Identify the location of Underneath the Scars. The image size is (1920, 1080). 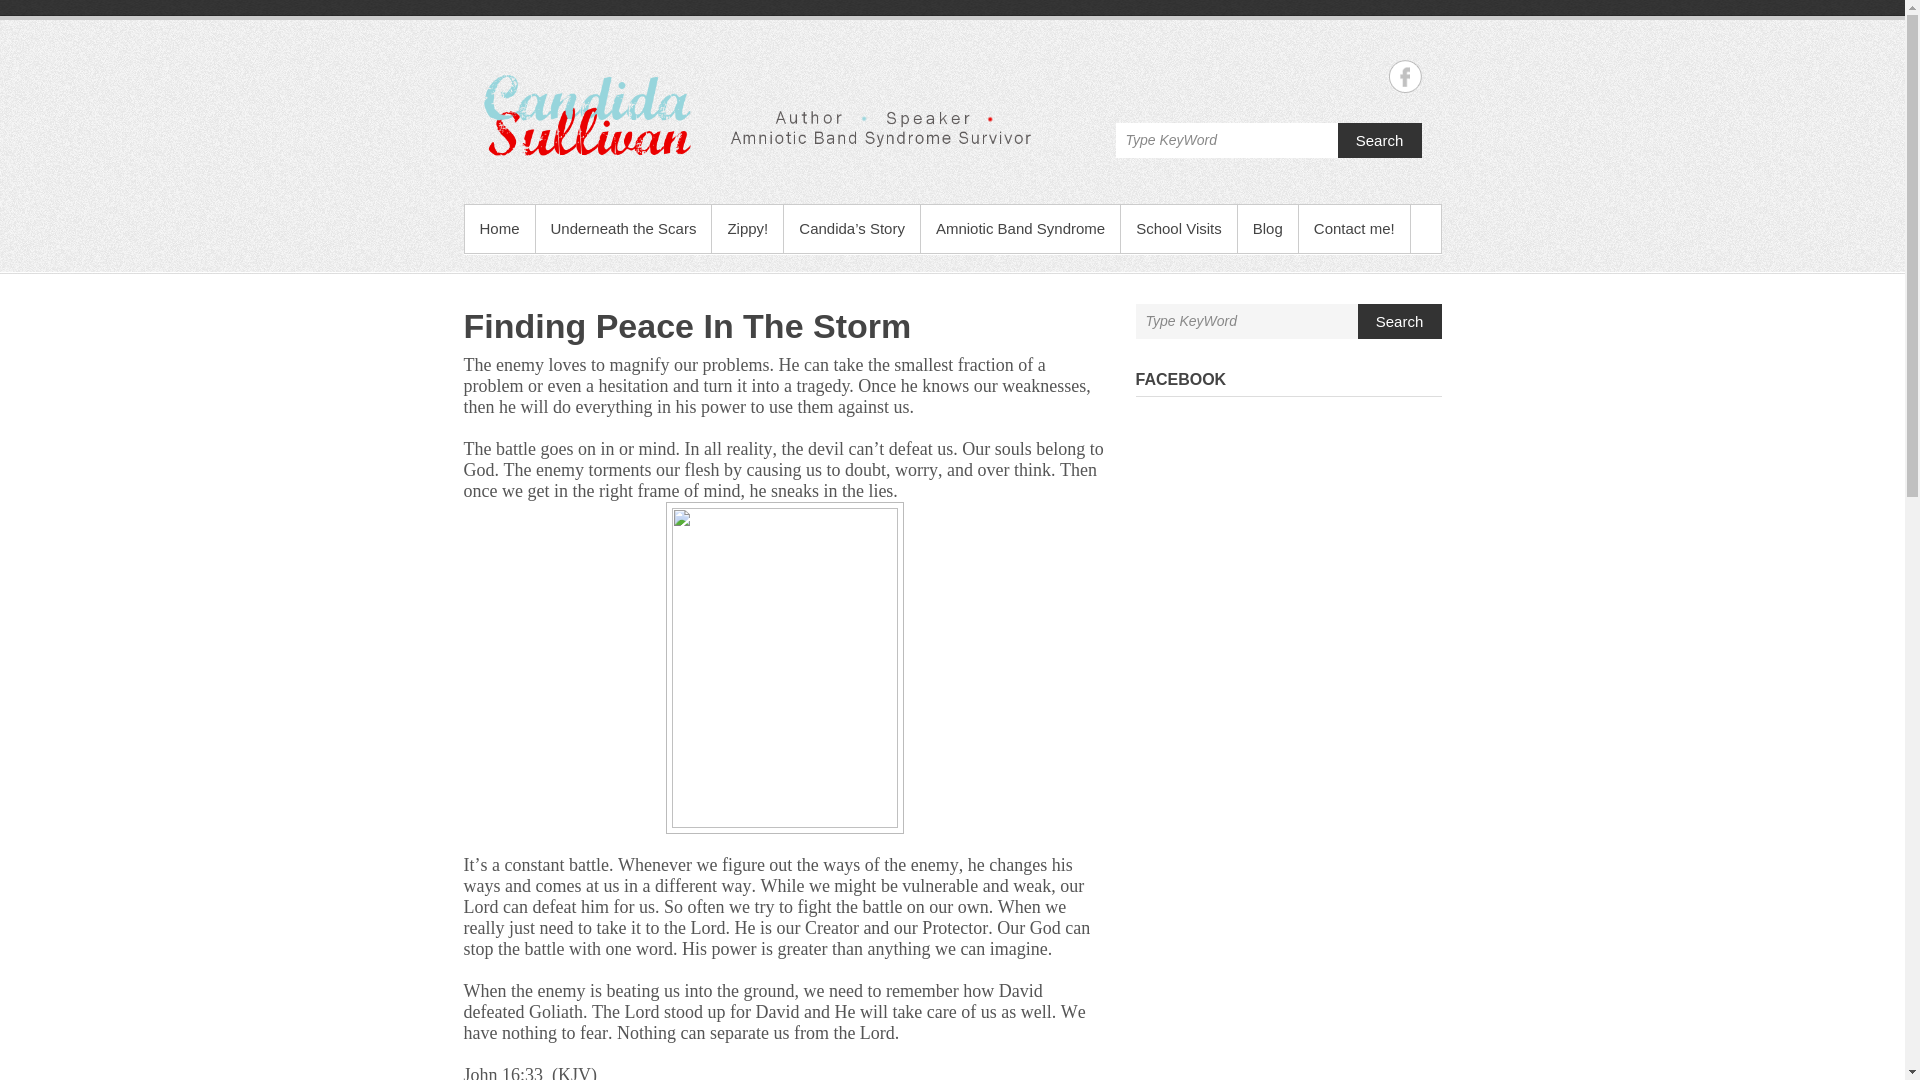
(624, 228).